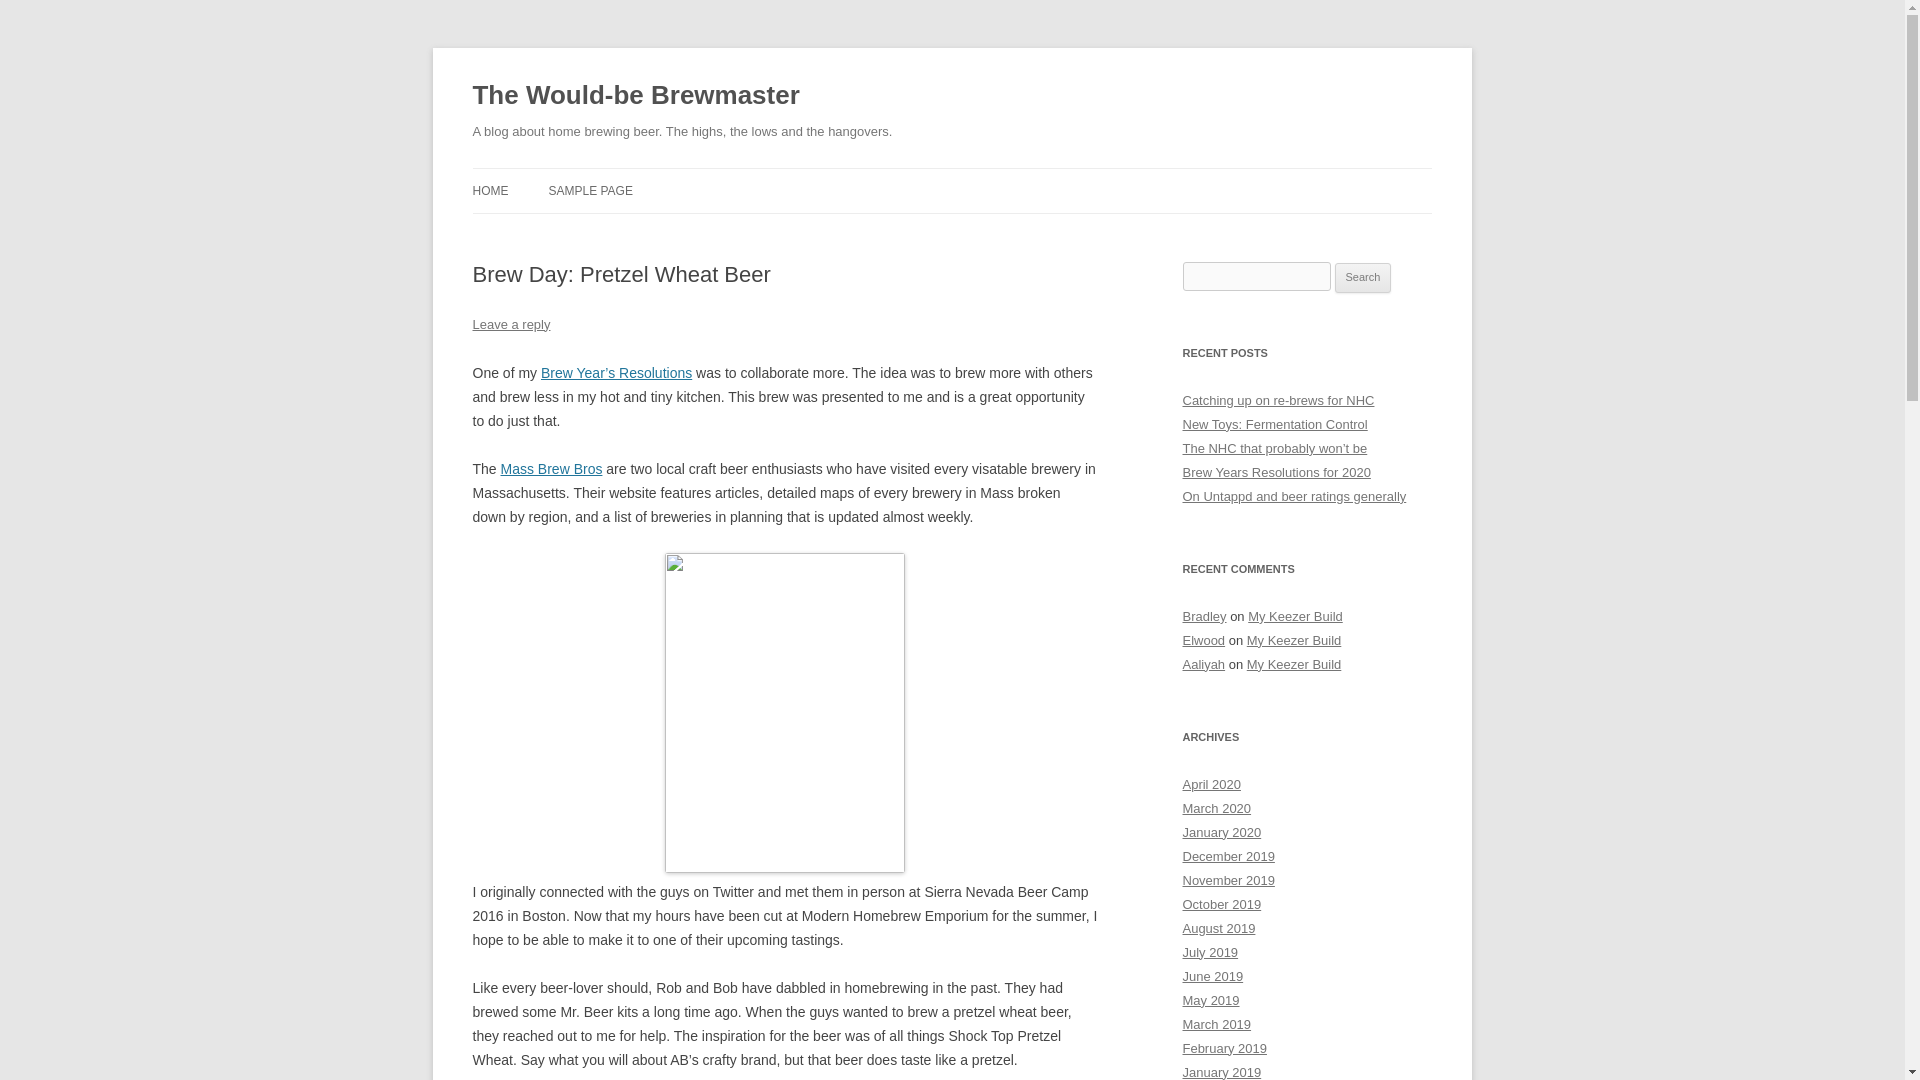 The width and height of the screenshot is (1920, 1080). What do you see at coordinates (589, 190) in the screenshot?
I see `SAMPLE PAGE` at bounding box center [589, 190].